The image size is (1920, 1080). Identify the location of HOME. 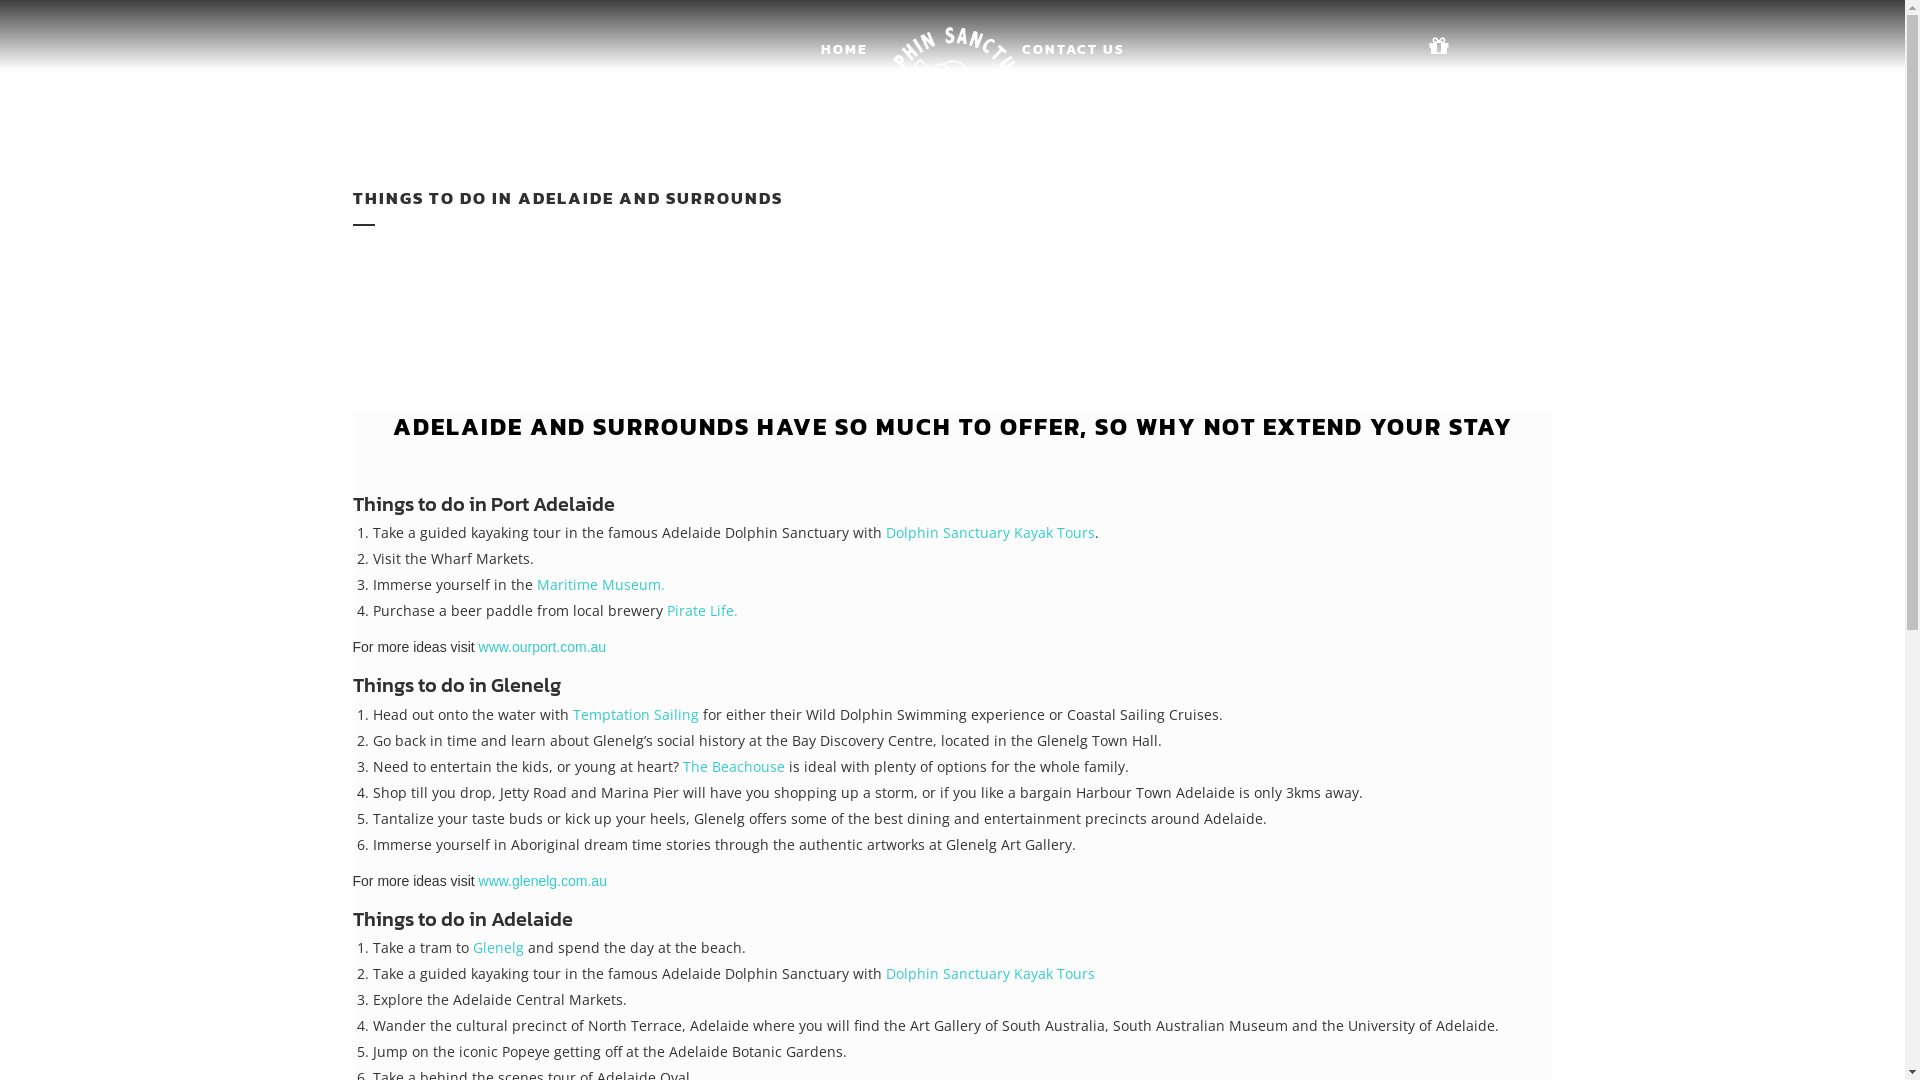
(844, 50).